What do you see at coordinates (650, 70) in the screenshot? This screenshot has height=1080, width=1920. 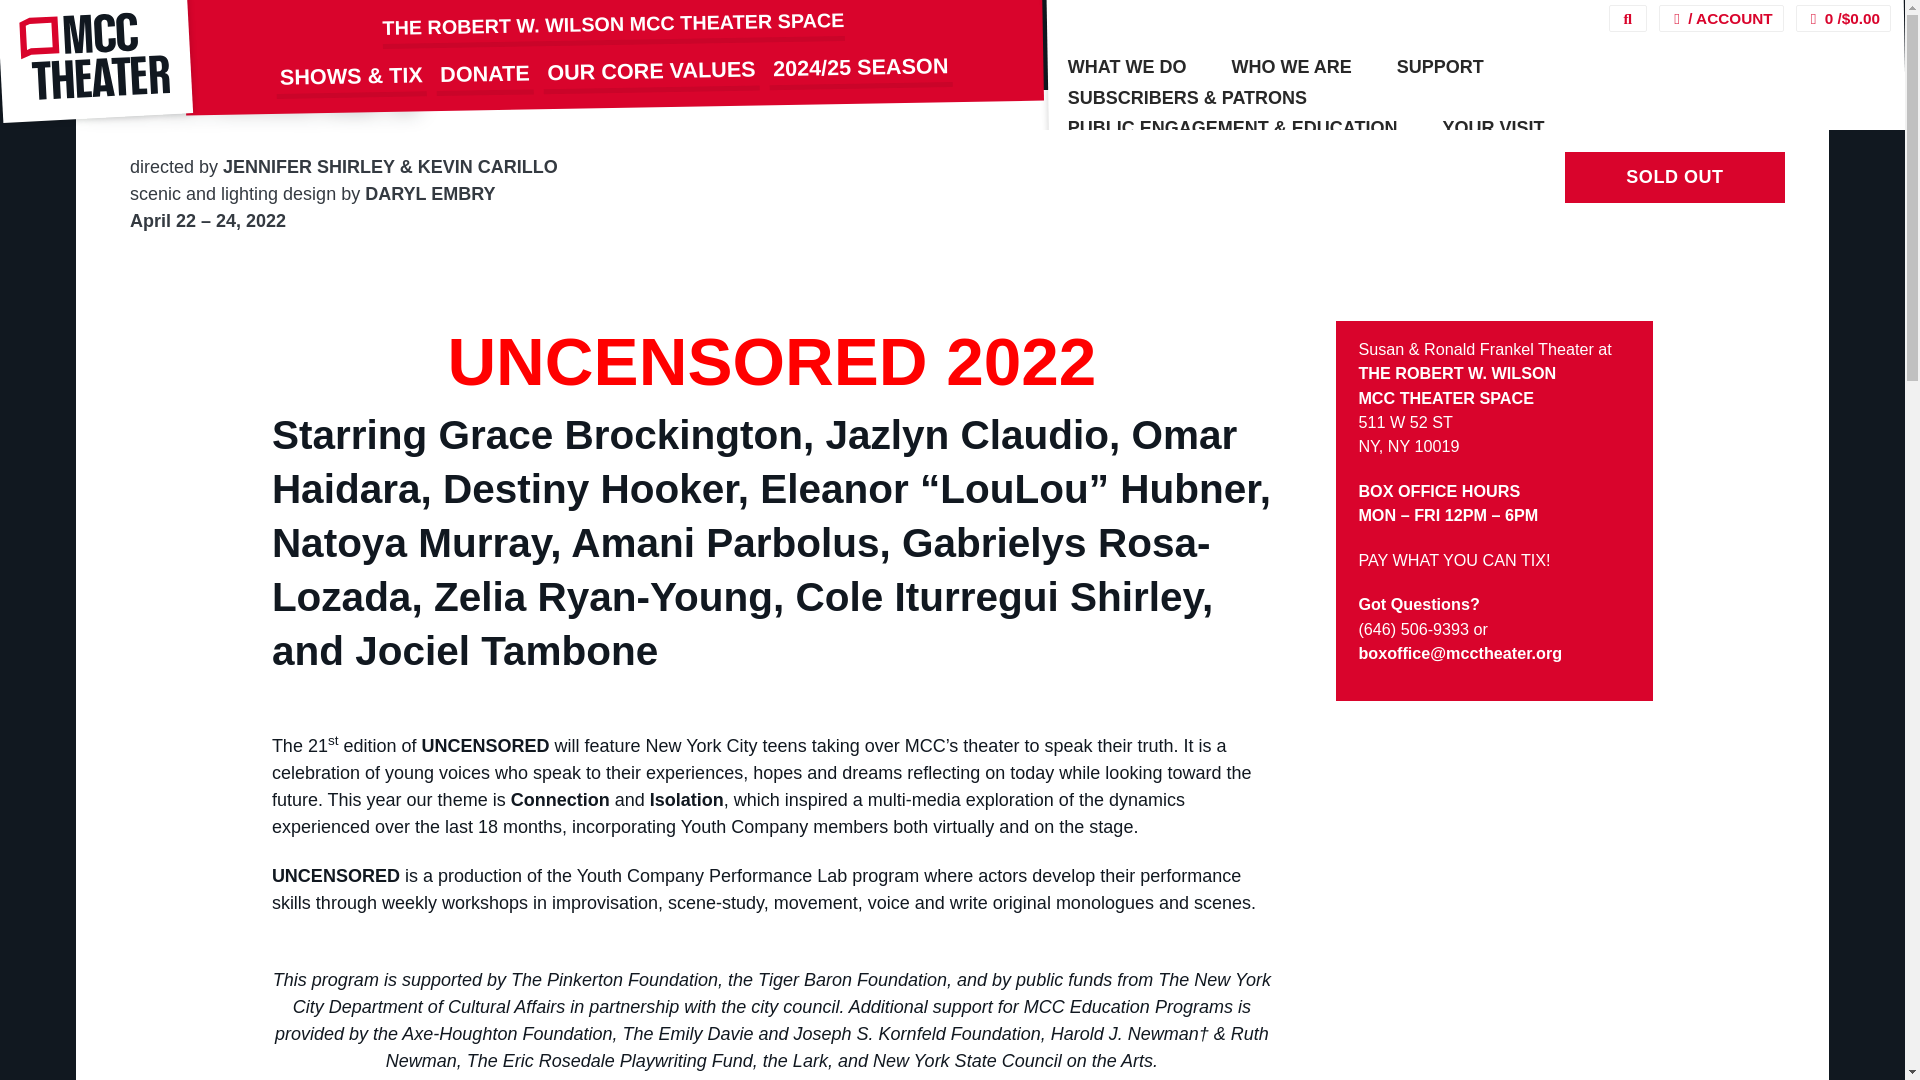 I see `OUR CORE VALUES` at bounding box center [650, 70].